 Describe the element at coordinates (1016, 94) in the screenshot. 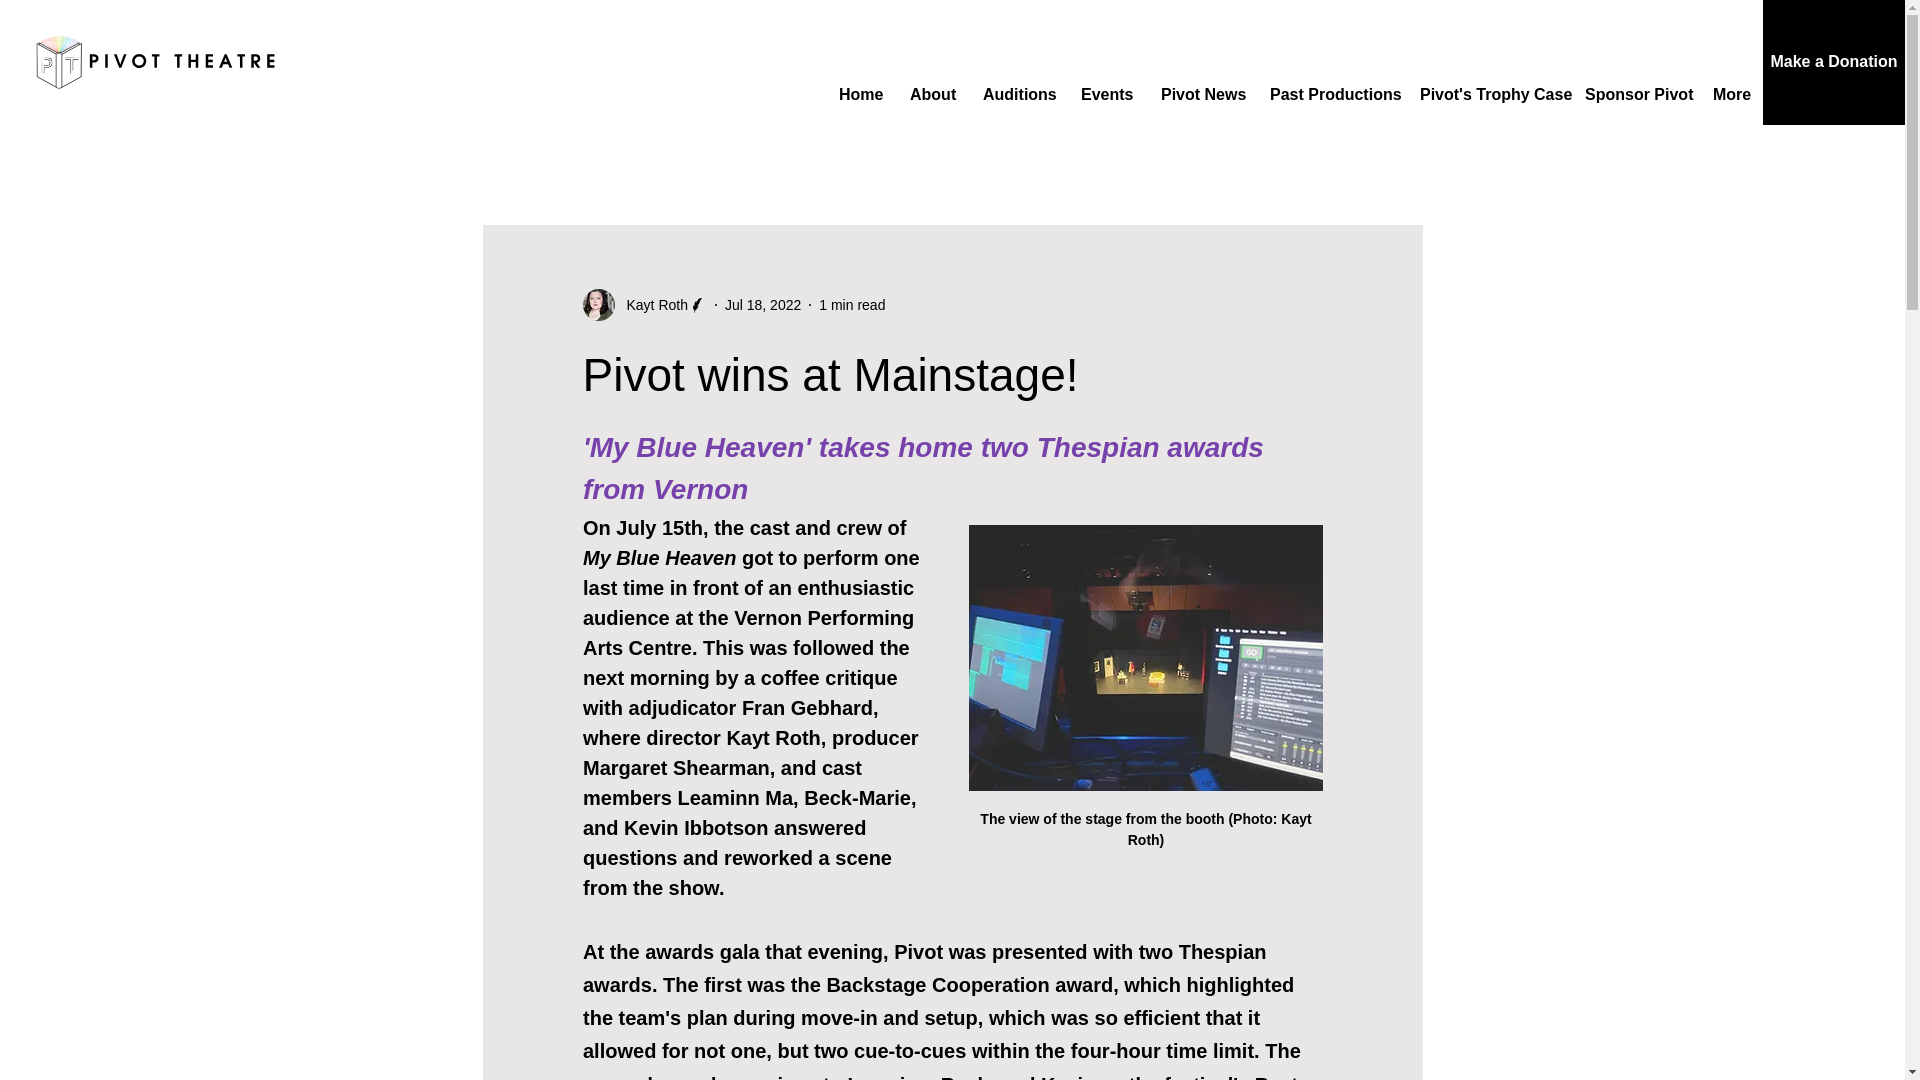

I see `Auditions` at that location.